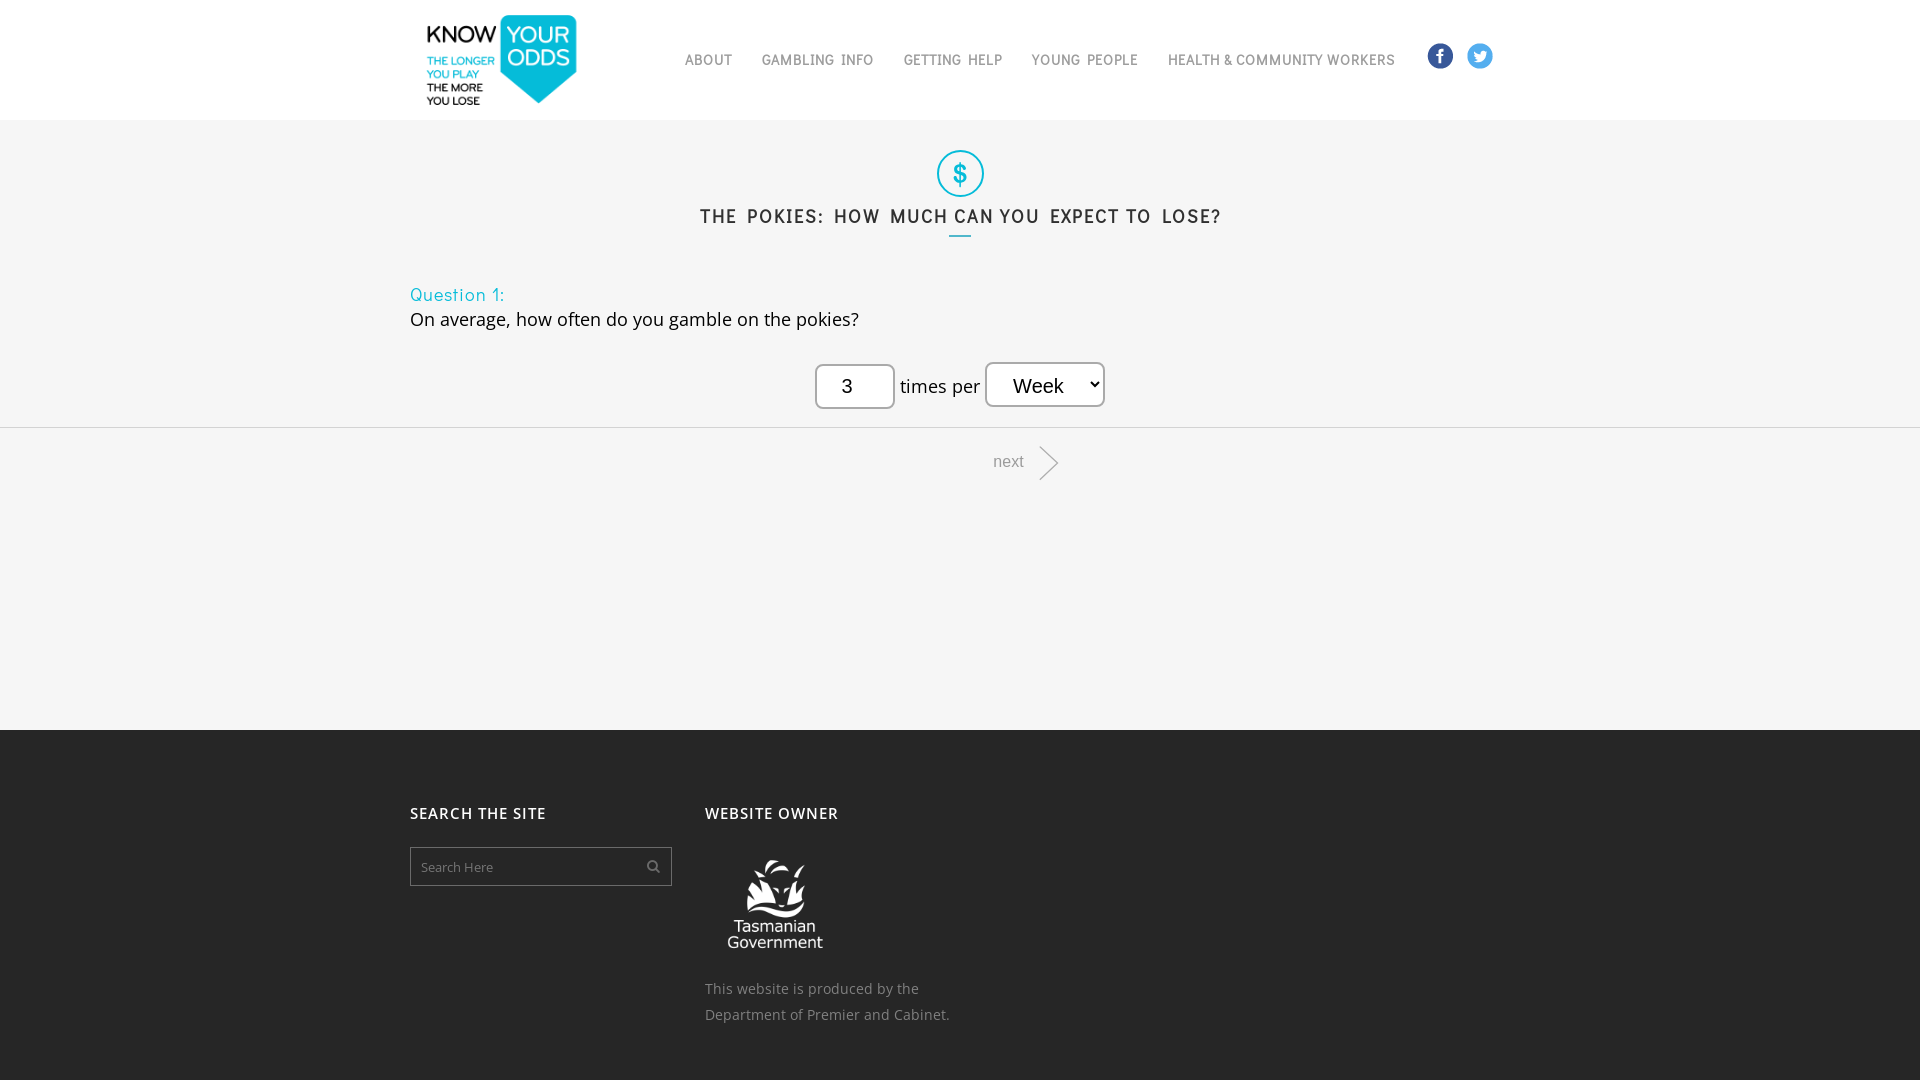 The width and height of the screenshot is (1920, 1080). What do you see at coordinates (818, 60) in the screenshot?
I see `GAMBLING INFO` at bounding box center [818, 60].